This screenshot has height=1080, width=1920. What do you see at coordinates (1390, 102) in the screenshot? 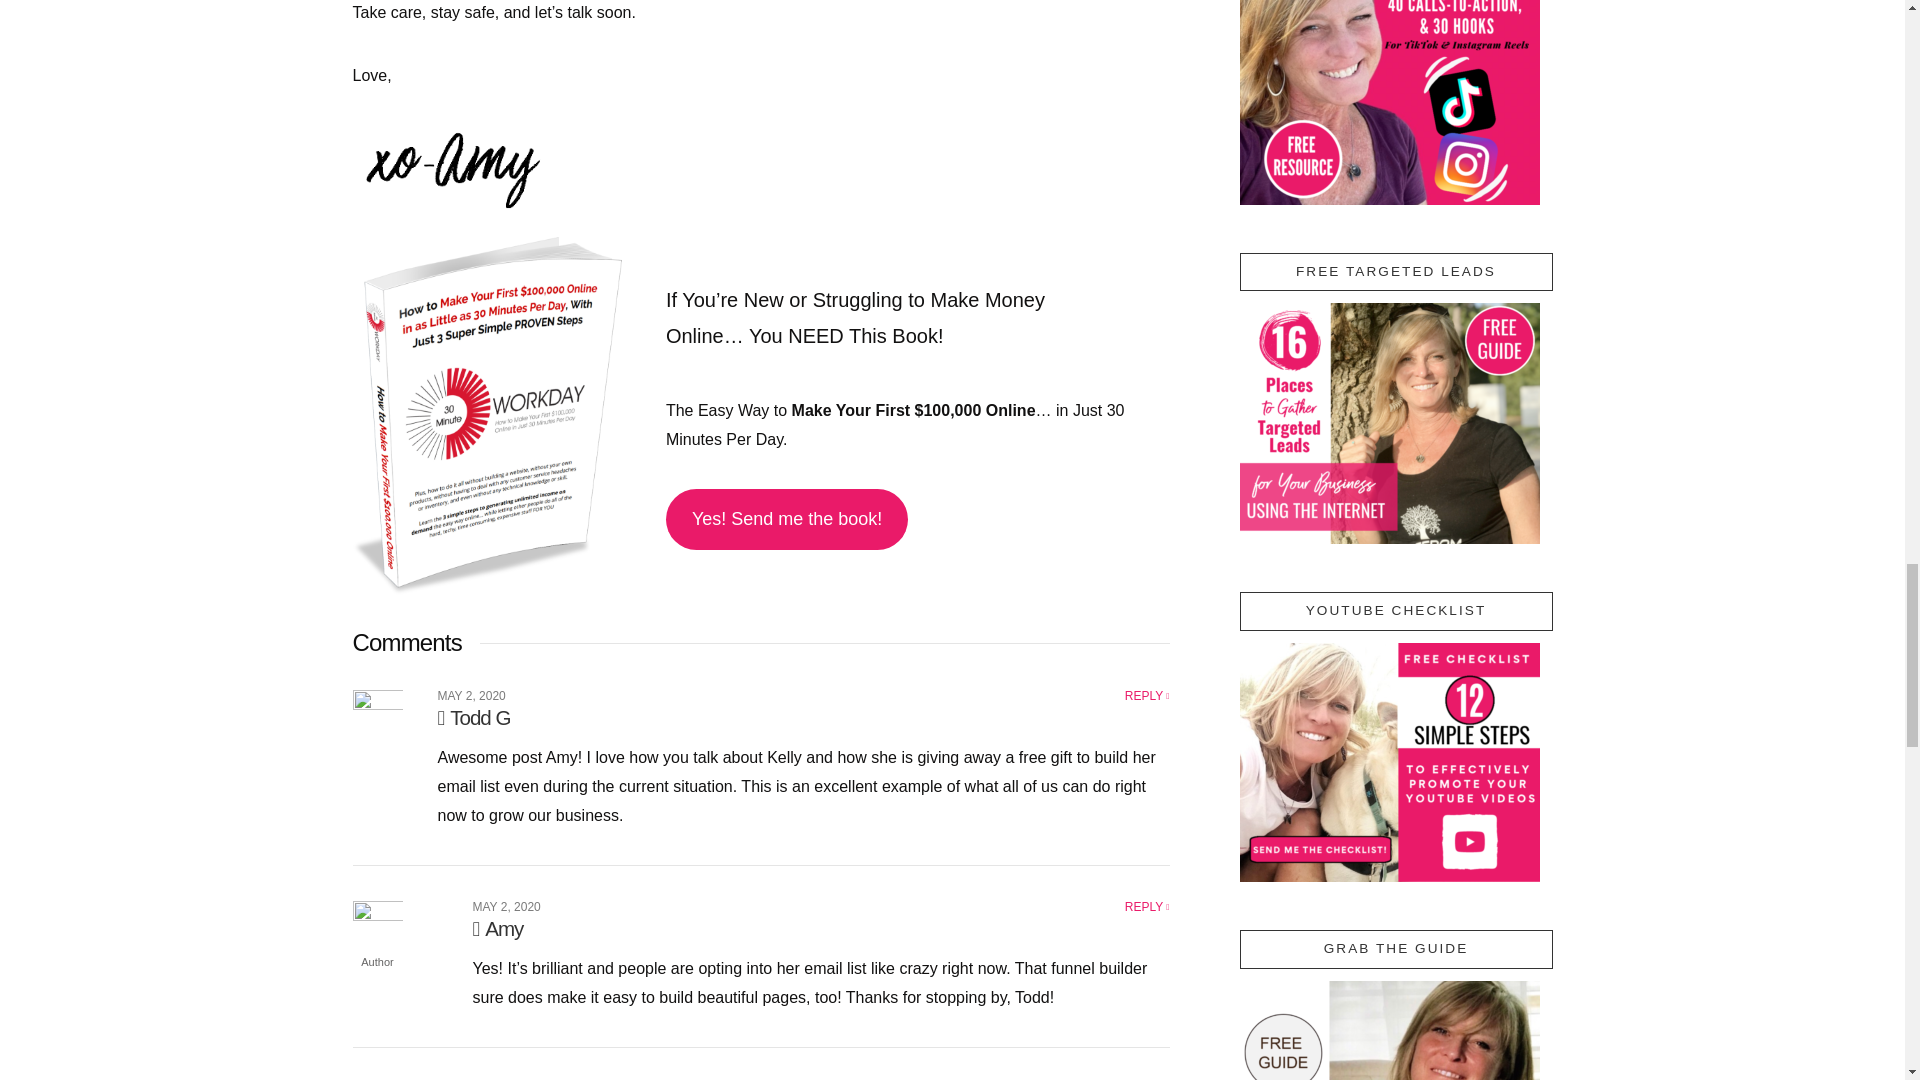
I see `FREE CONTENT GUIDE` at bounding box center [1390, 102].